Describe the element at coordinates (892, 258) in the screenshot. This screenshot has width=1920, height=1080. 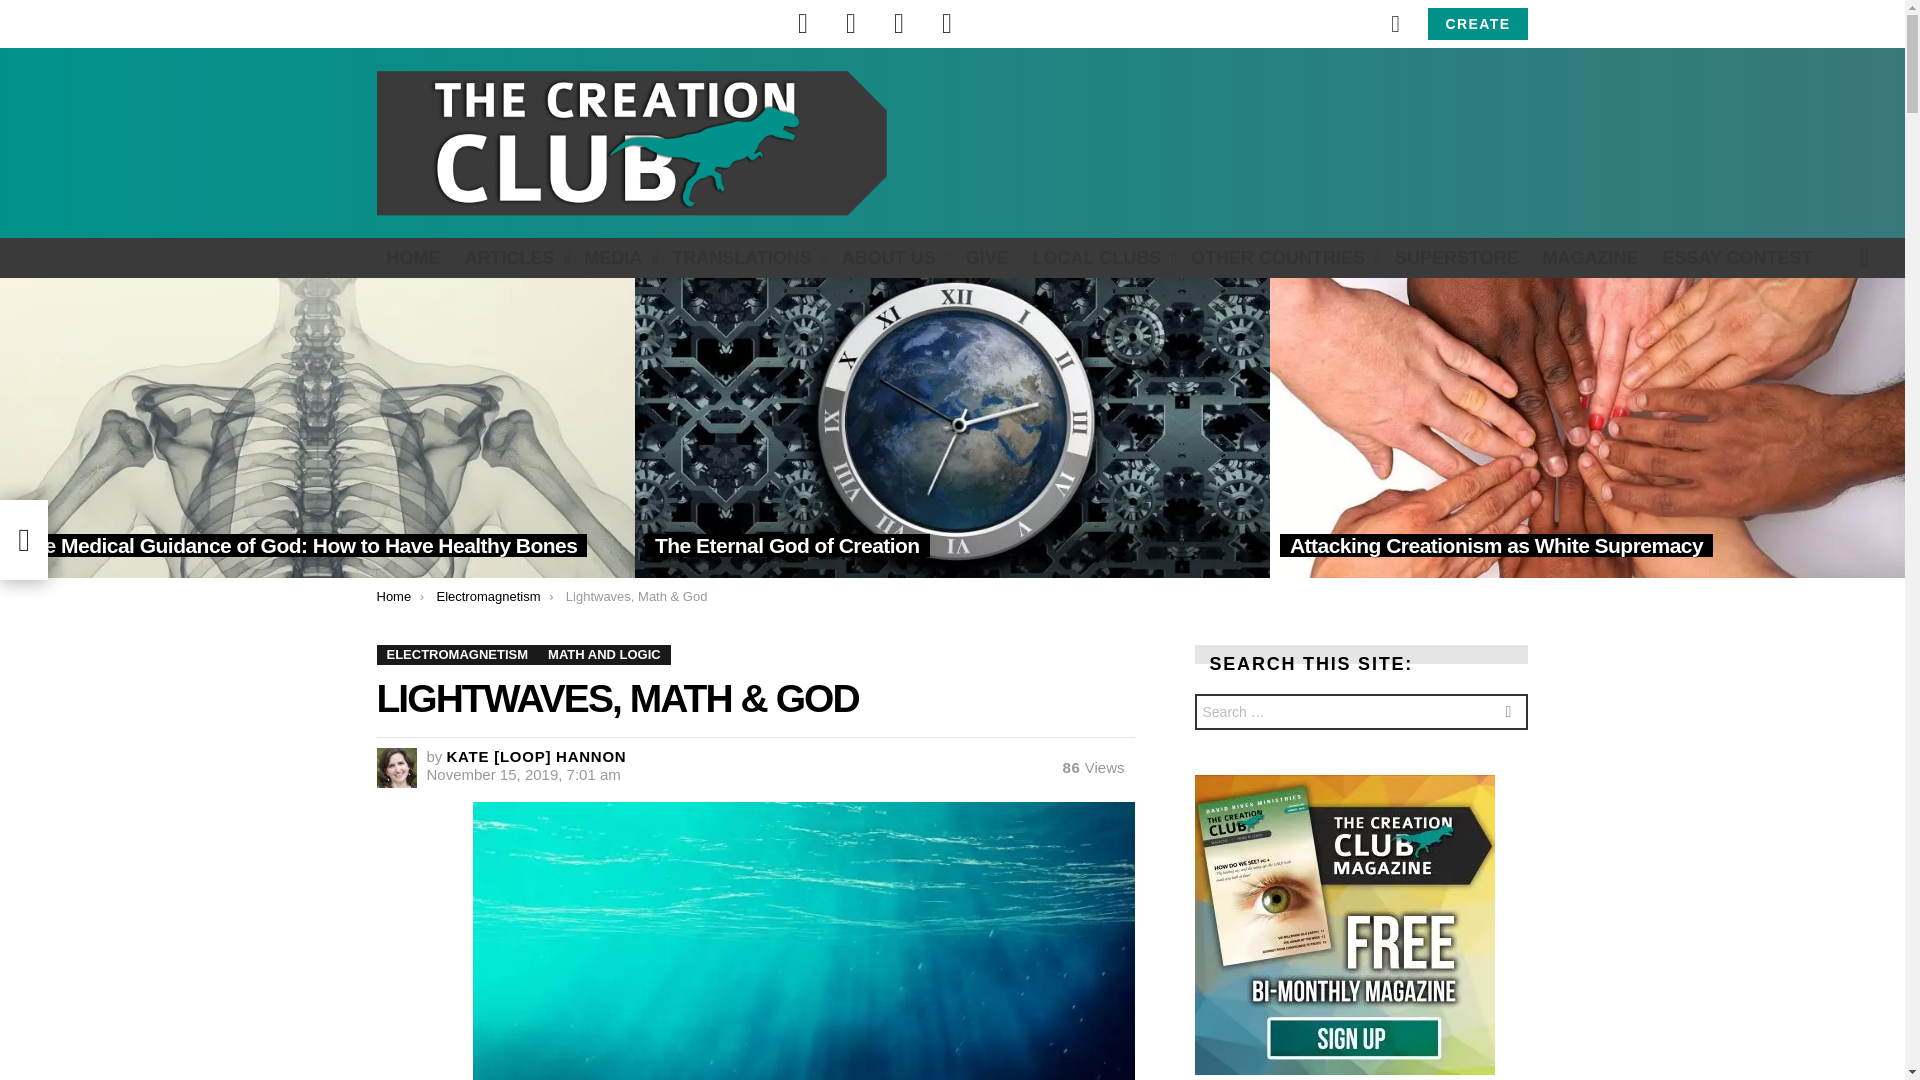
I see `ABOUT US` at that location.